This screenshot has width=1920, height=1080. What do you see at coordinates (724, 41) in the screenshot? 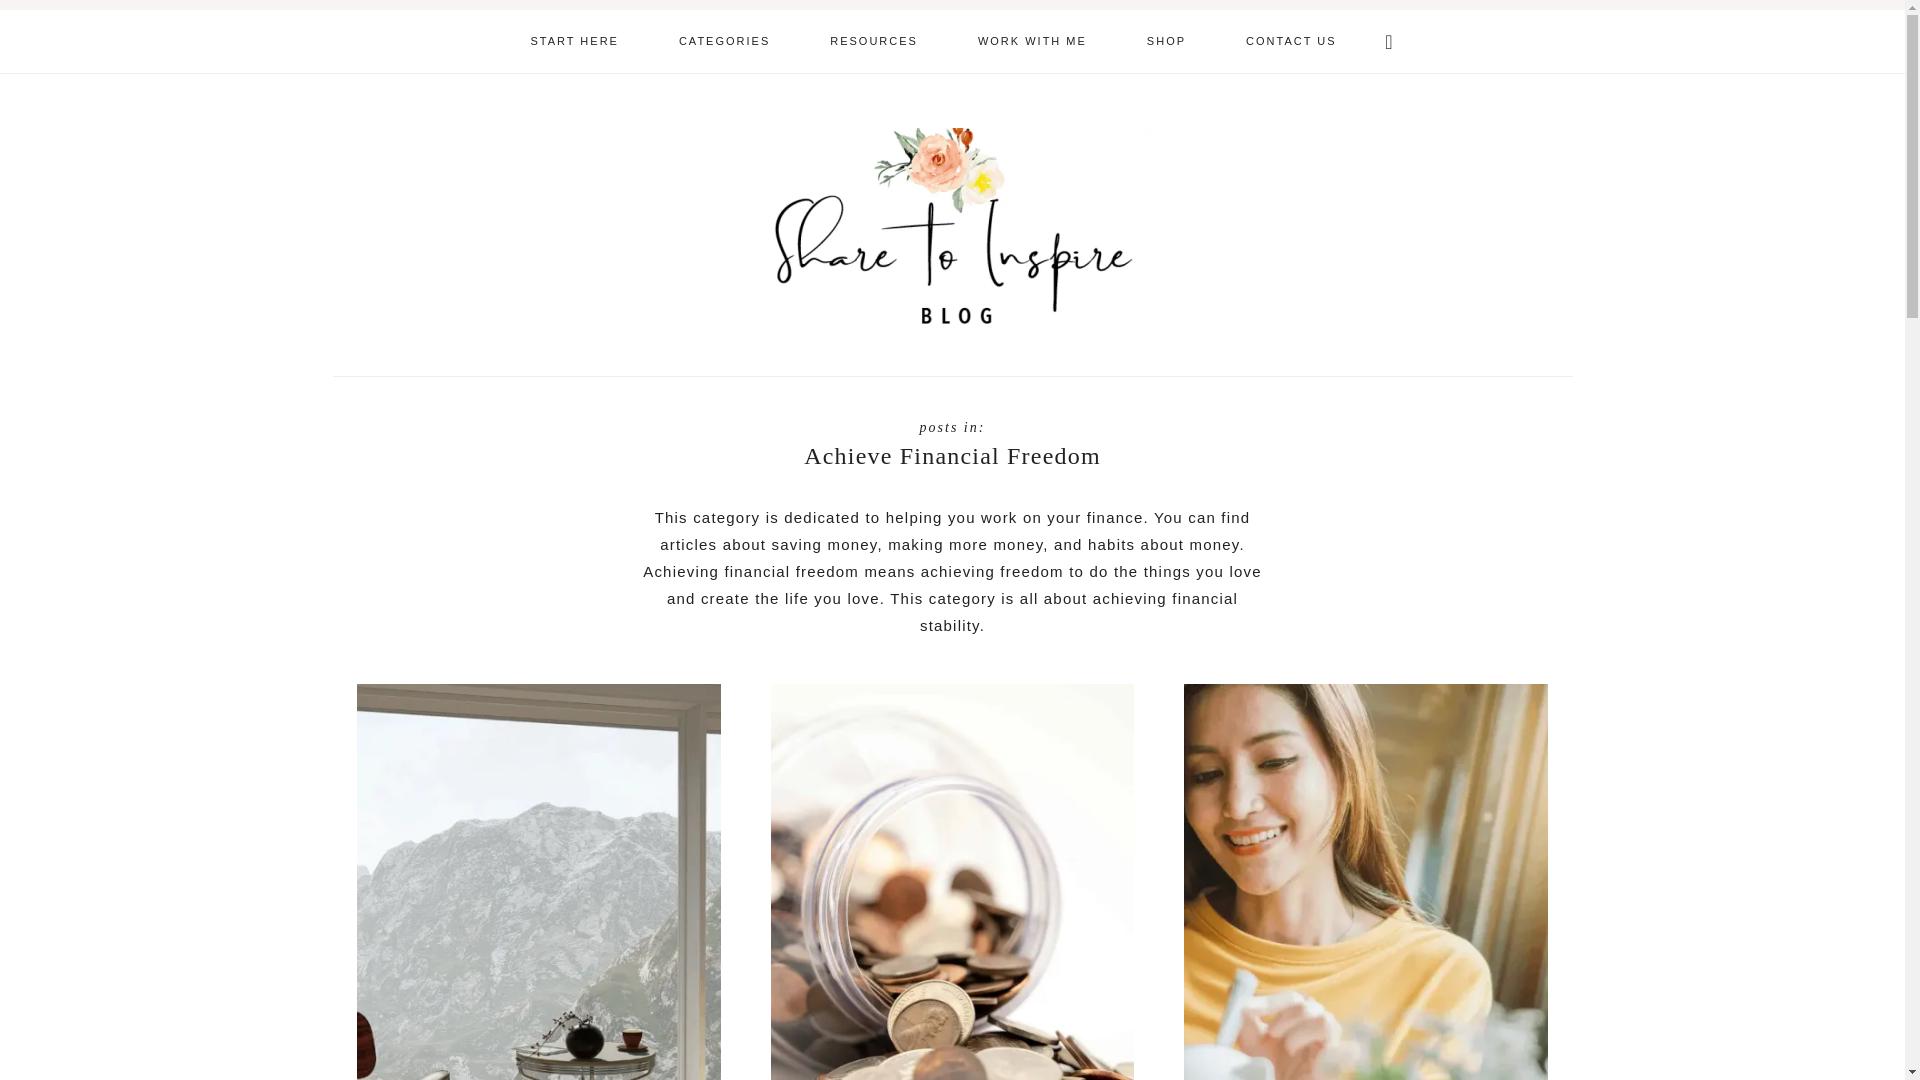
I see `CATEGORIES` at bounding box center [724, 41].